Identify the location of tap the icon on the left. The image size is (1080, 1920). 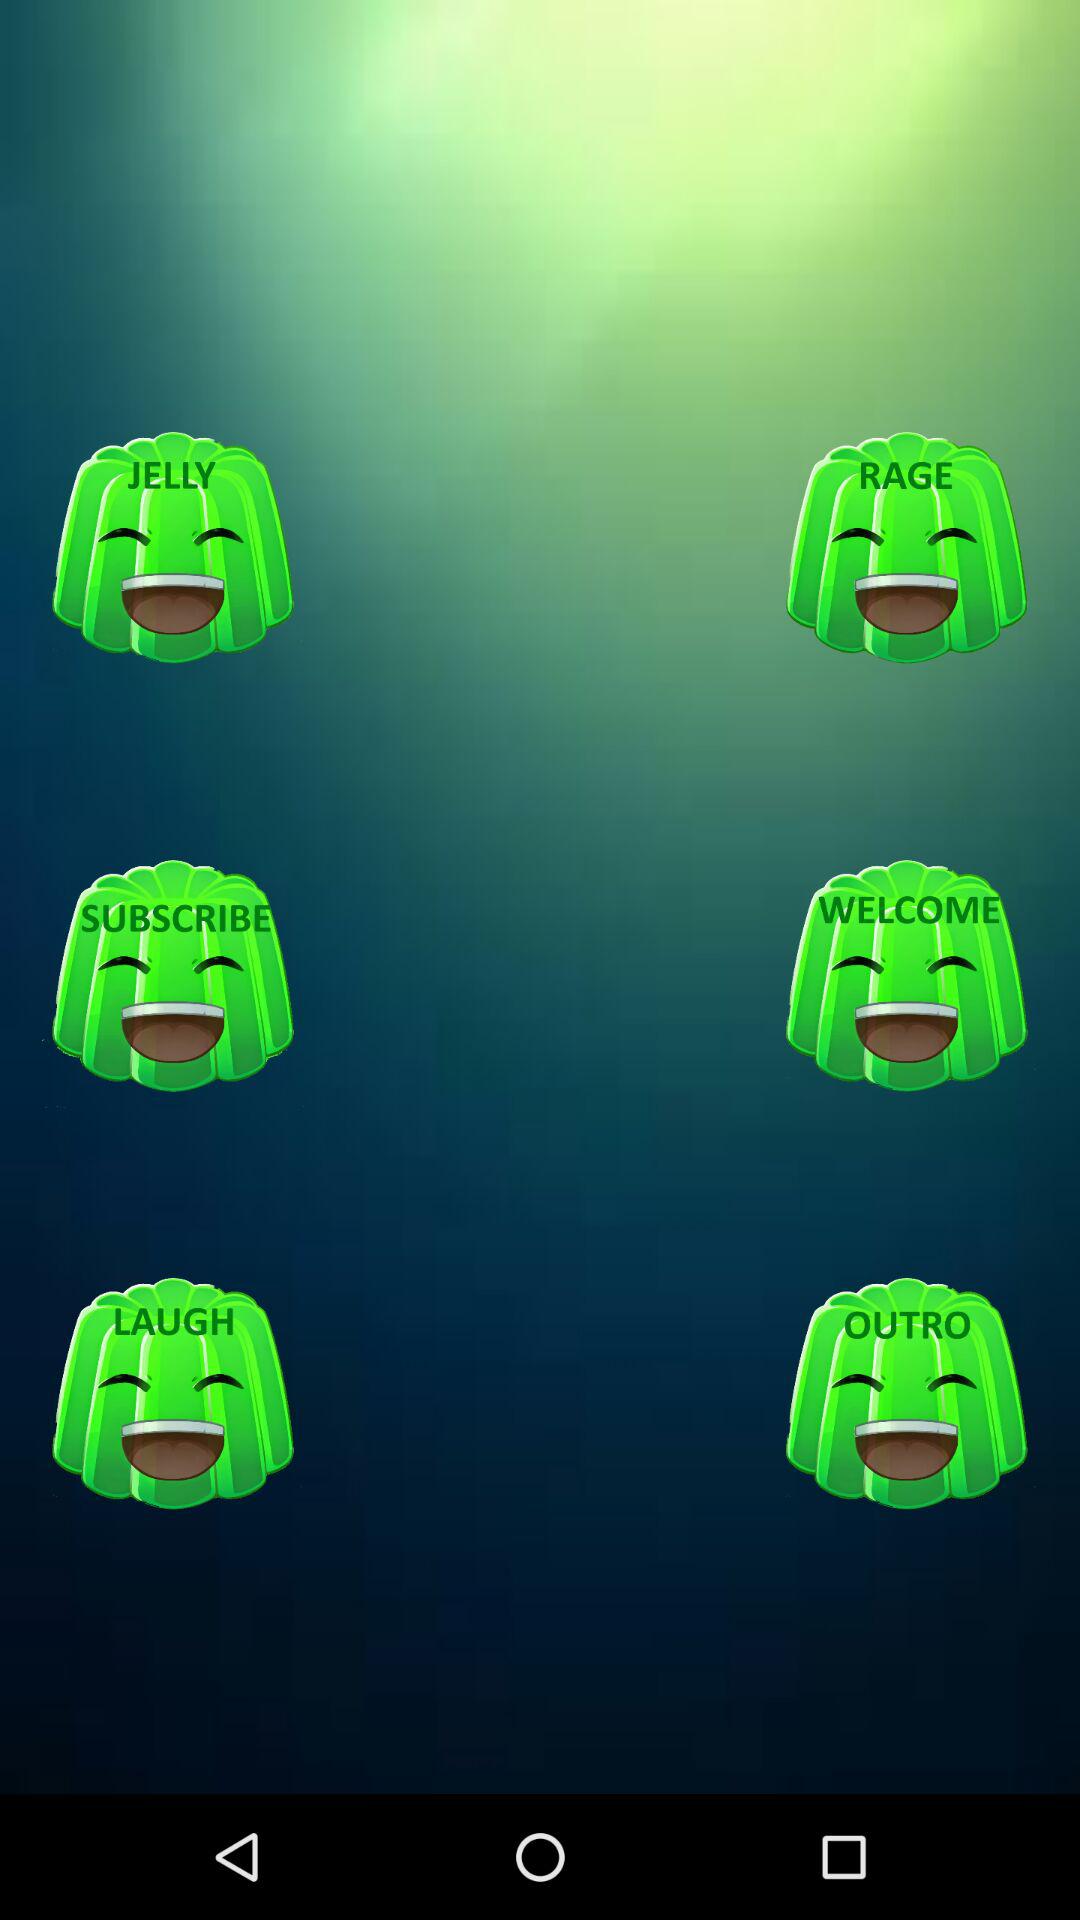
(173, 977).